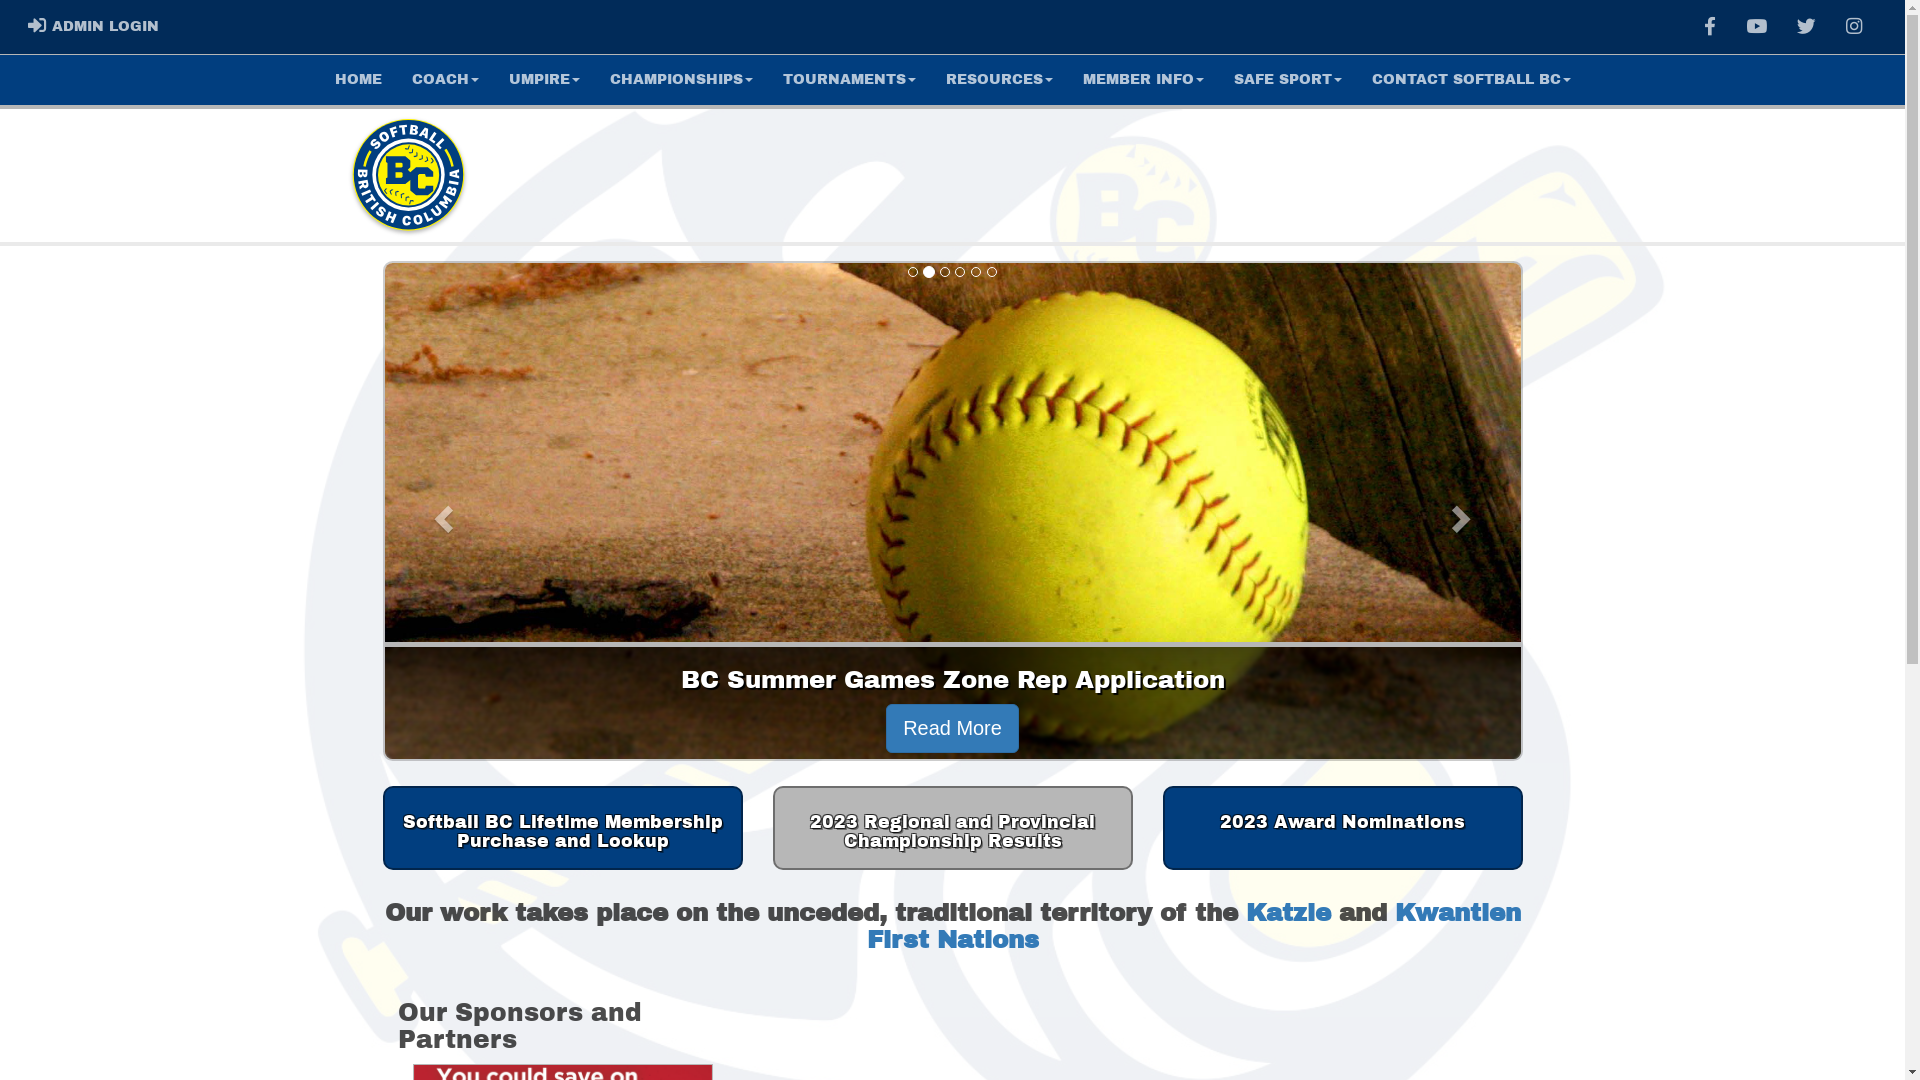 Image resolution: width=1920 pixels, height=1080 pixels. Describe the element at coordinates (1756, 26) in the screenshot. I see `watch` at that location.